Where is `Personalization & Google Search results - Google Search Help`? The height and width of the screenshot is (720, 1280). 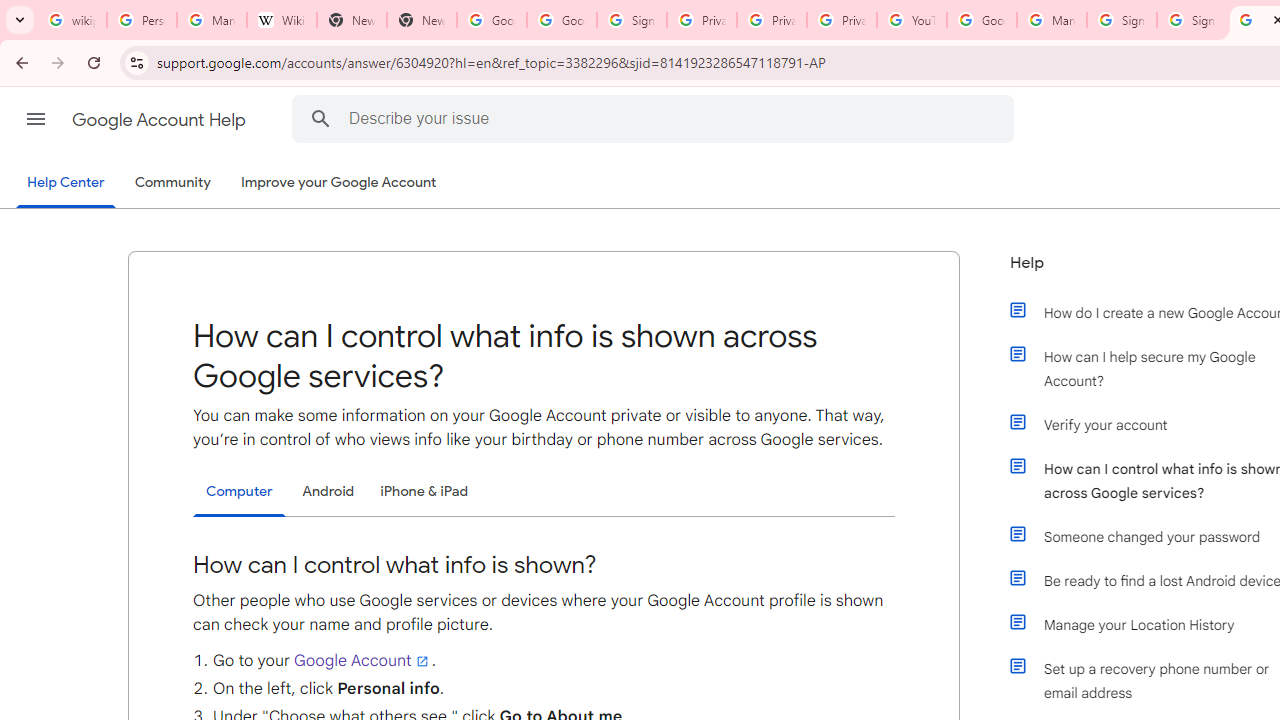 Personalization & Google Search results - Google Search Help is located at coordinates (142, 20).